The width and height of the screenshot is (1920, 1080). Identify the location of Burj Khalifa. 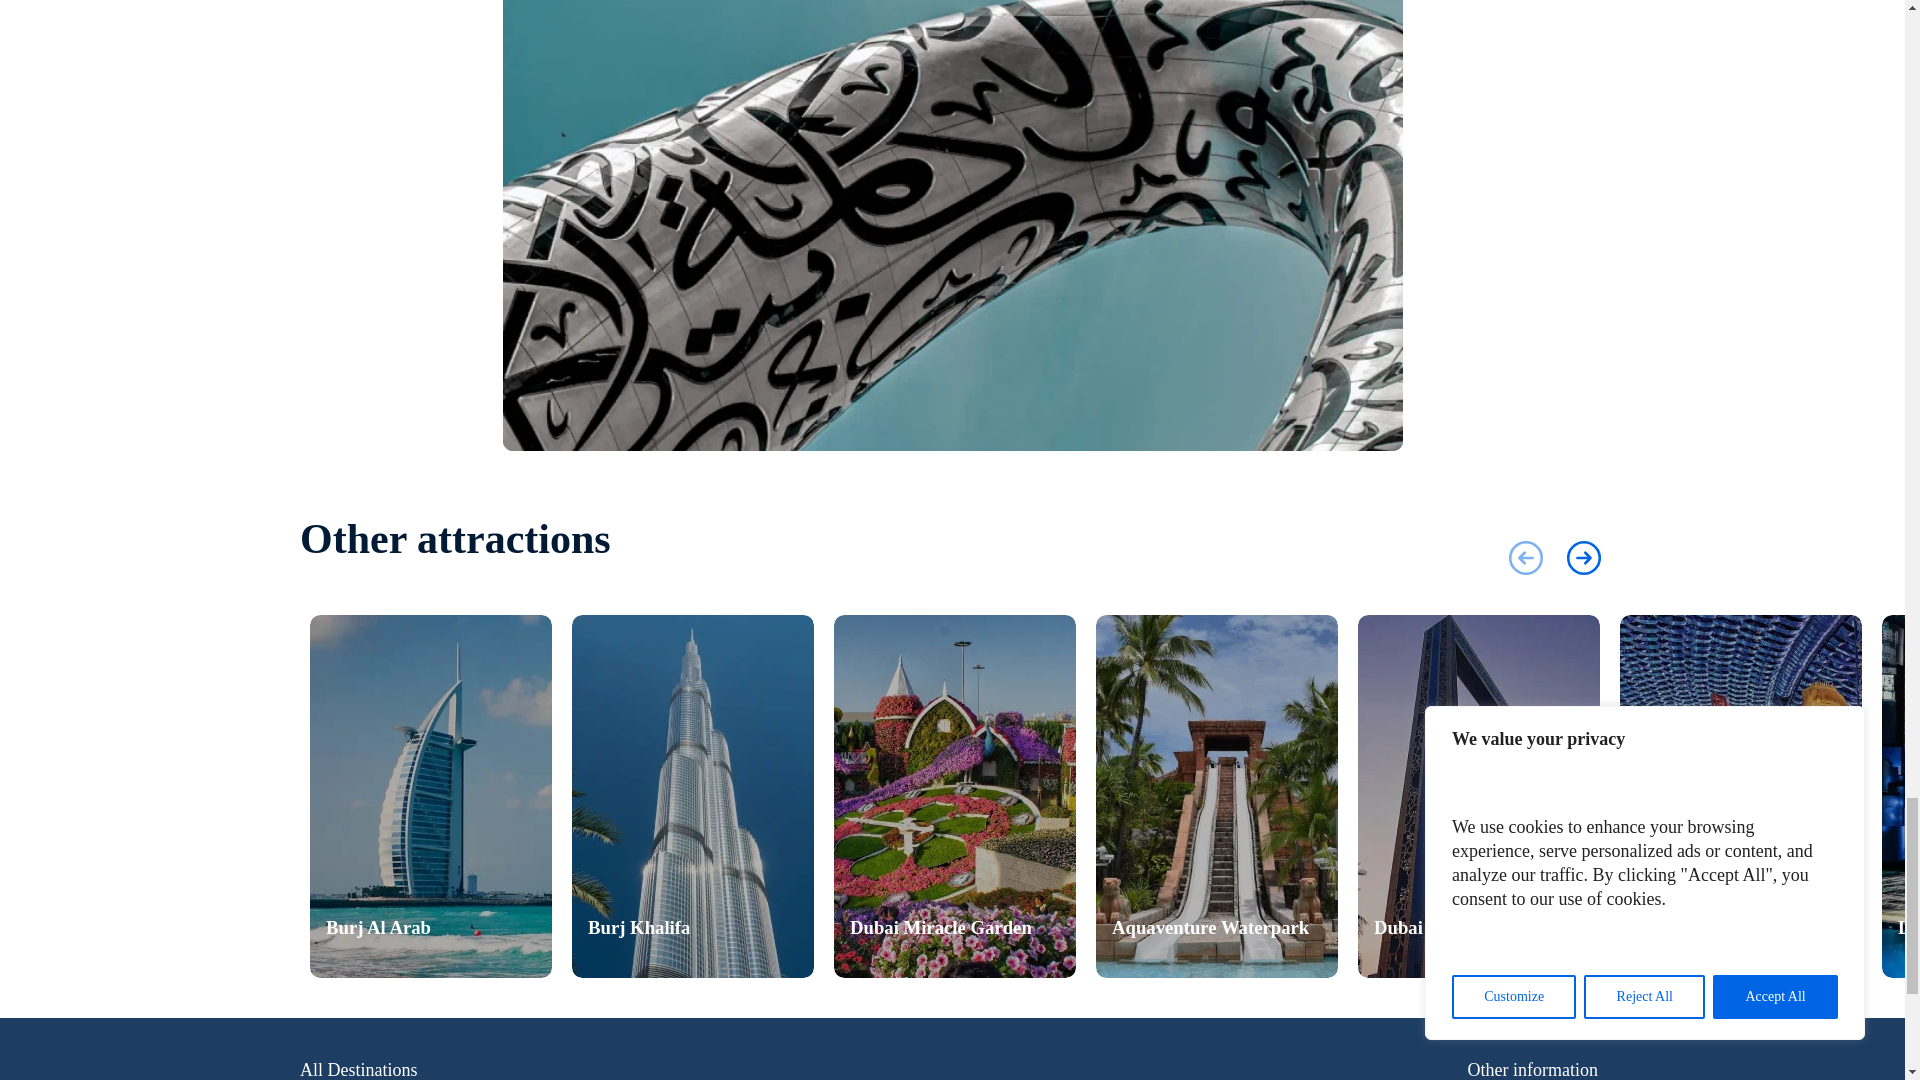
(693, 796).